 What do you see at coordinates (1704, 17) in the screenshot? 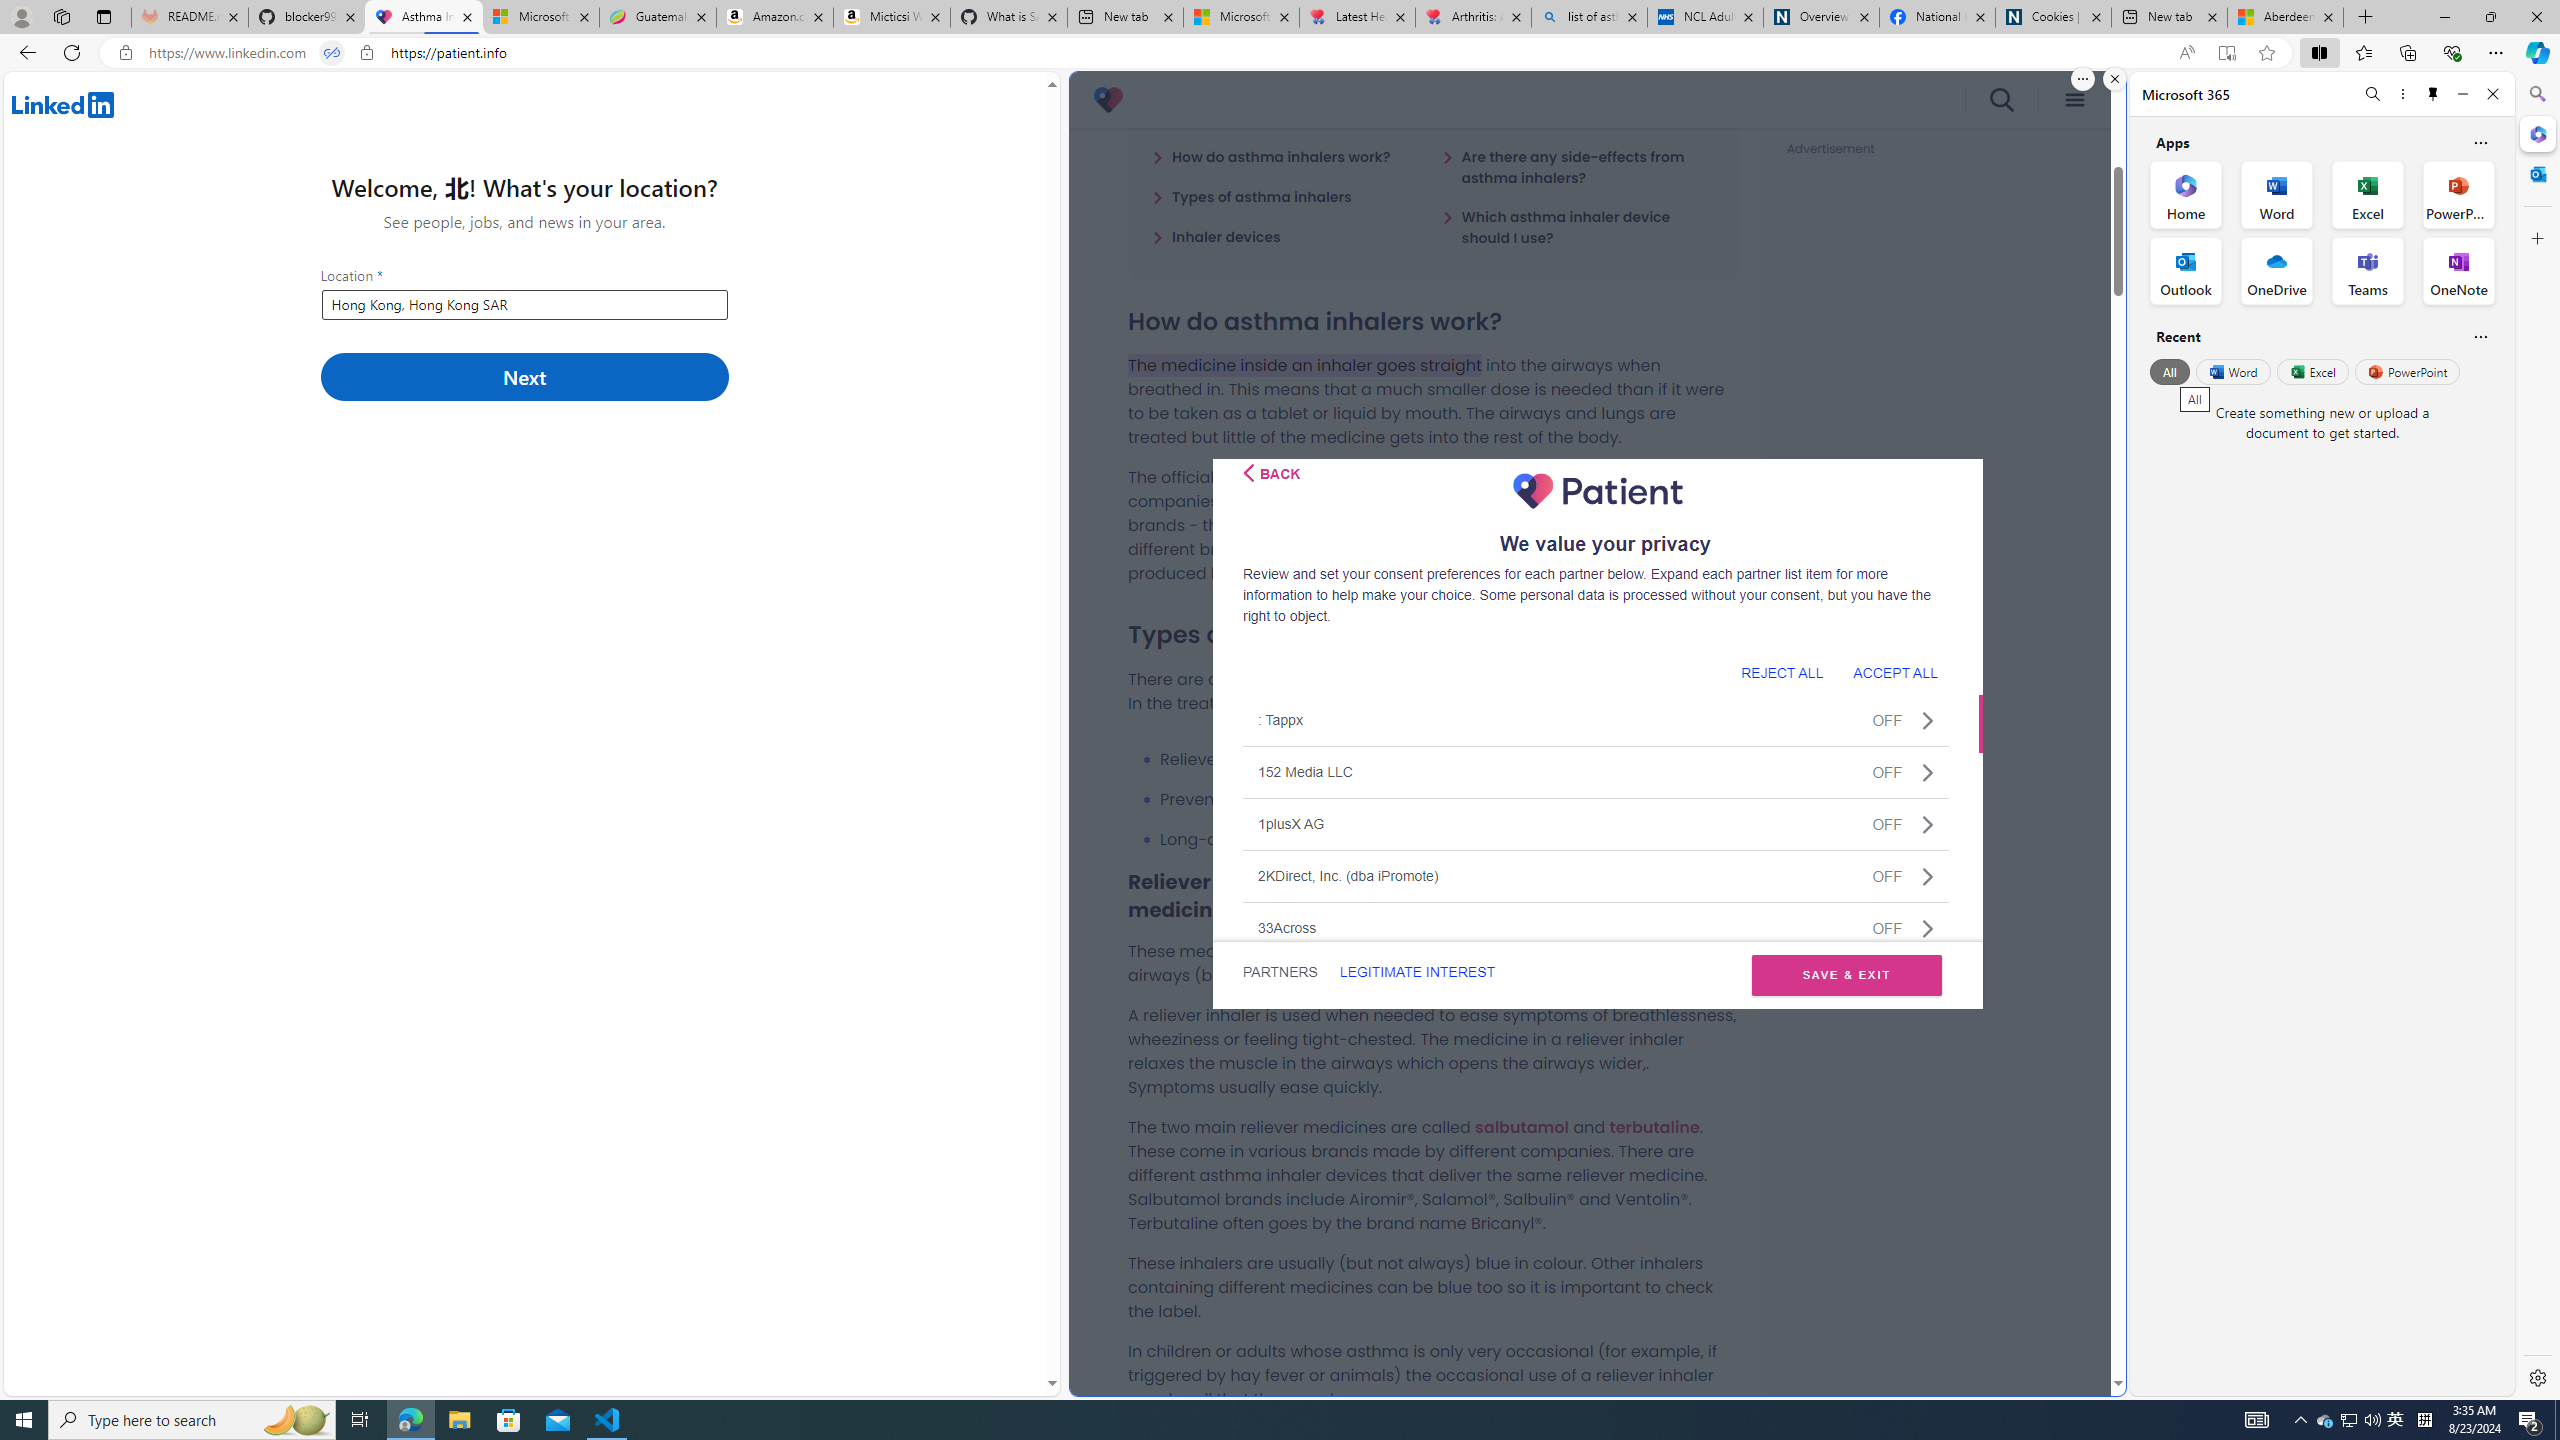
I see `NCL Adult Asthma Inhaler Choice Guideline` at bounding box center [1704, 17].